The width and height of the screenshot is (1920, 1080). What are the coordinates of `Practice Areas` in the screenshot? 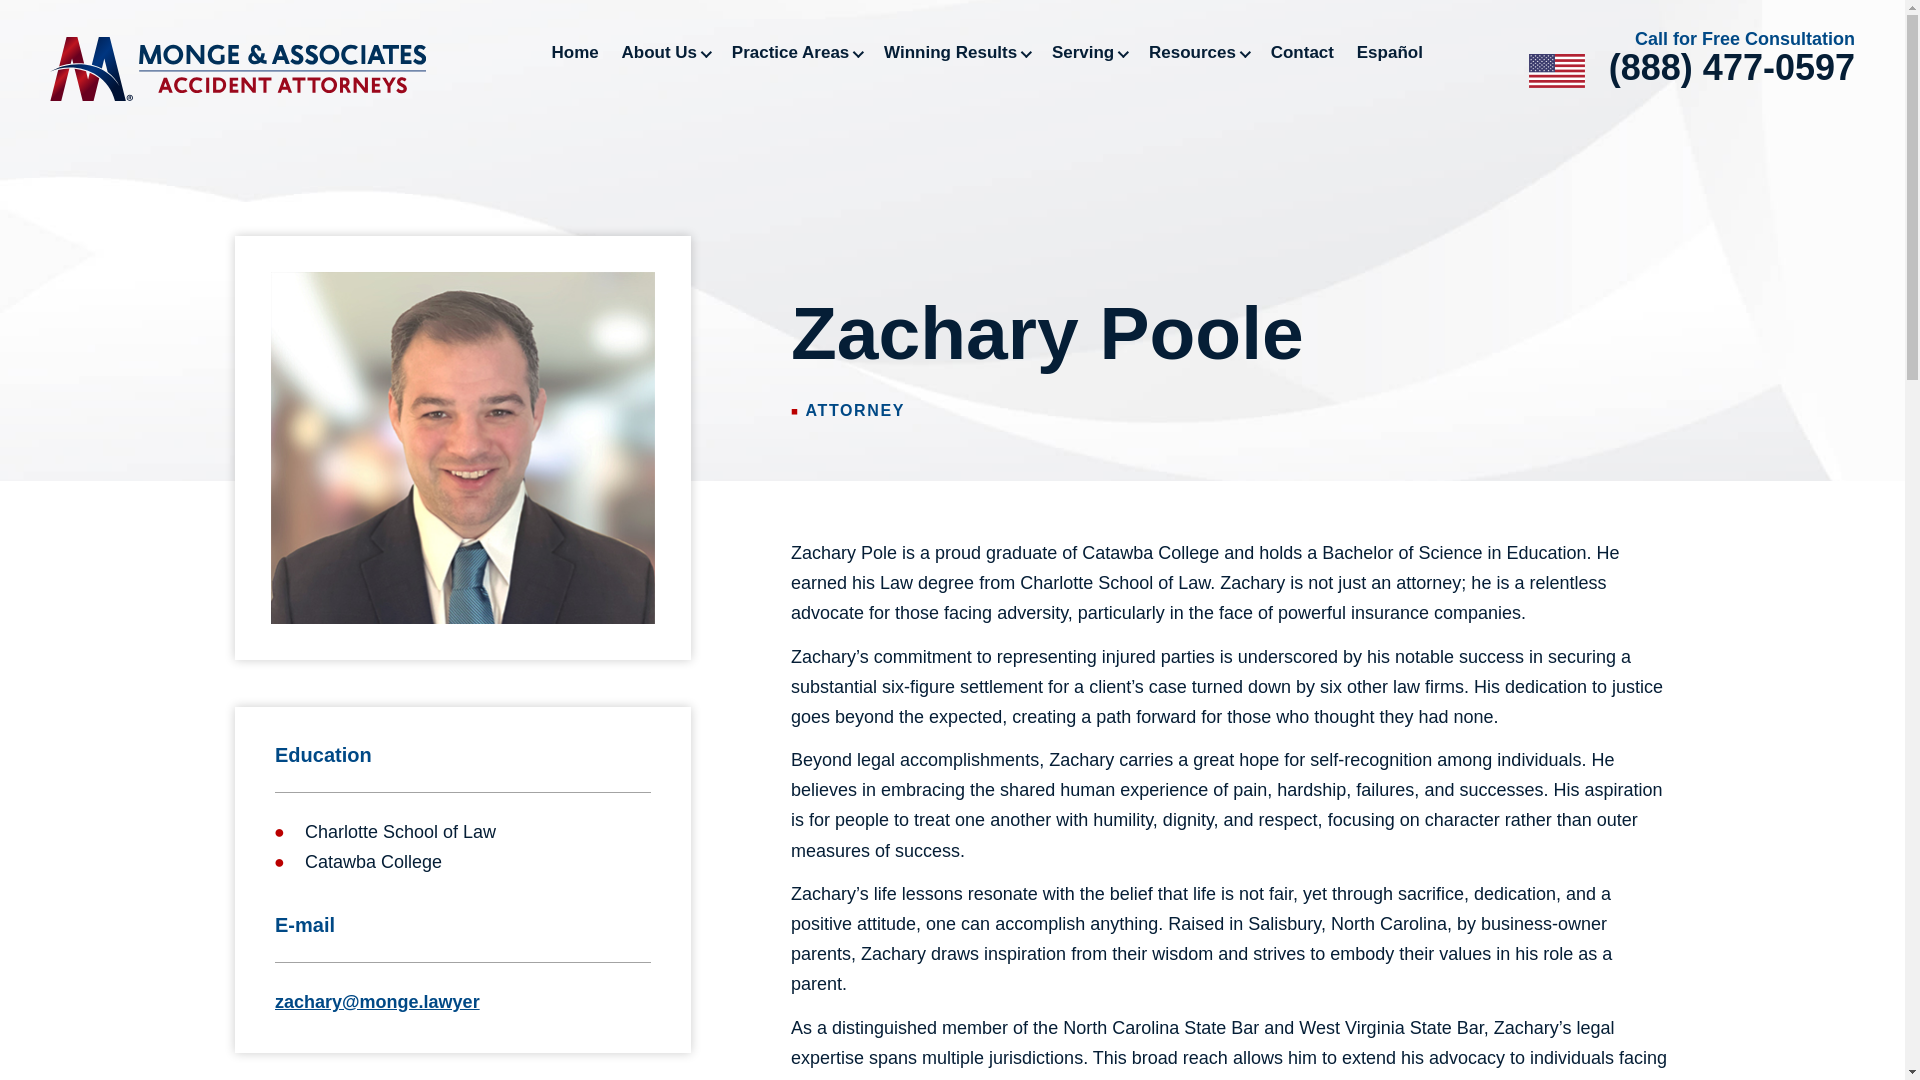 It's located at (796, 52).